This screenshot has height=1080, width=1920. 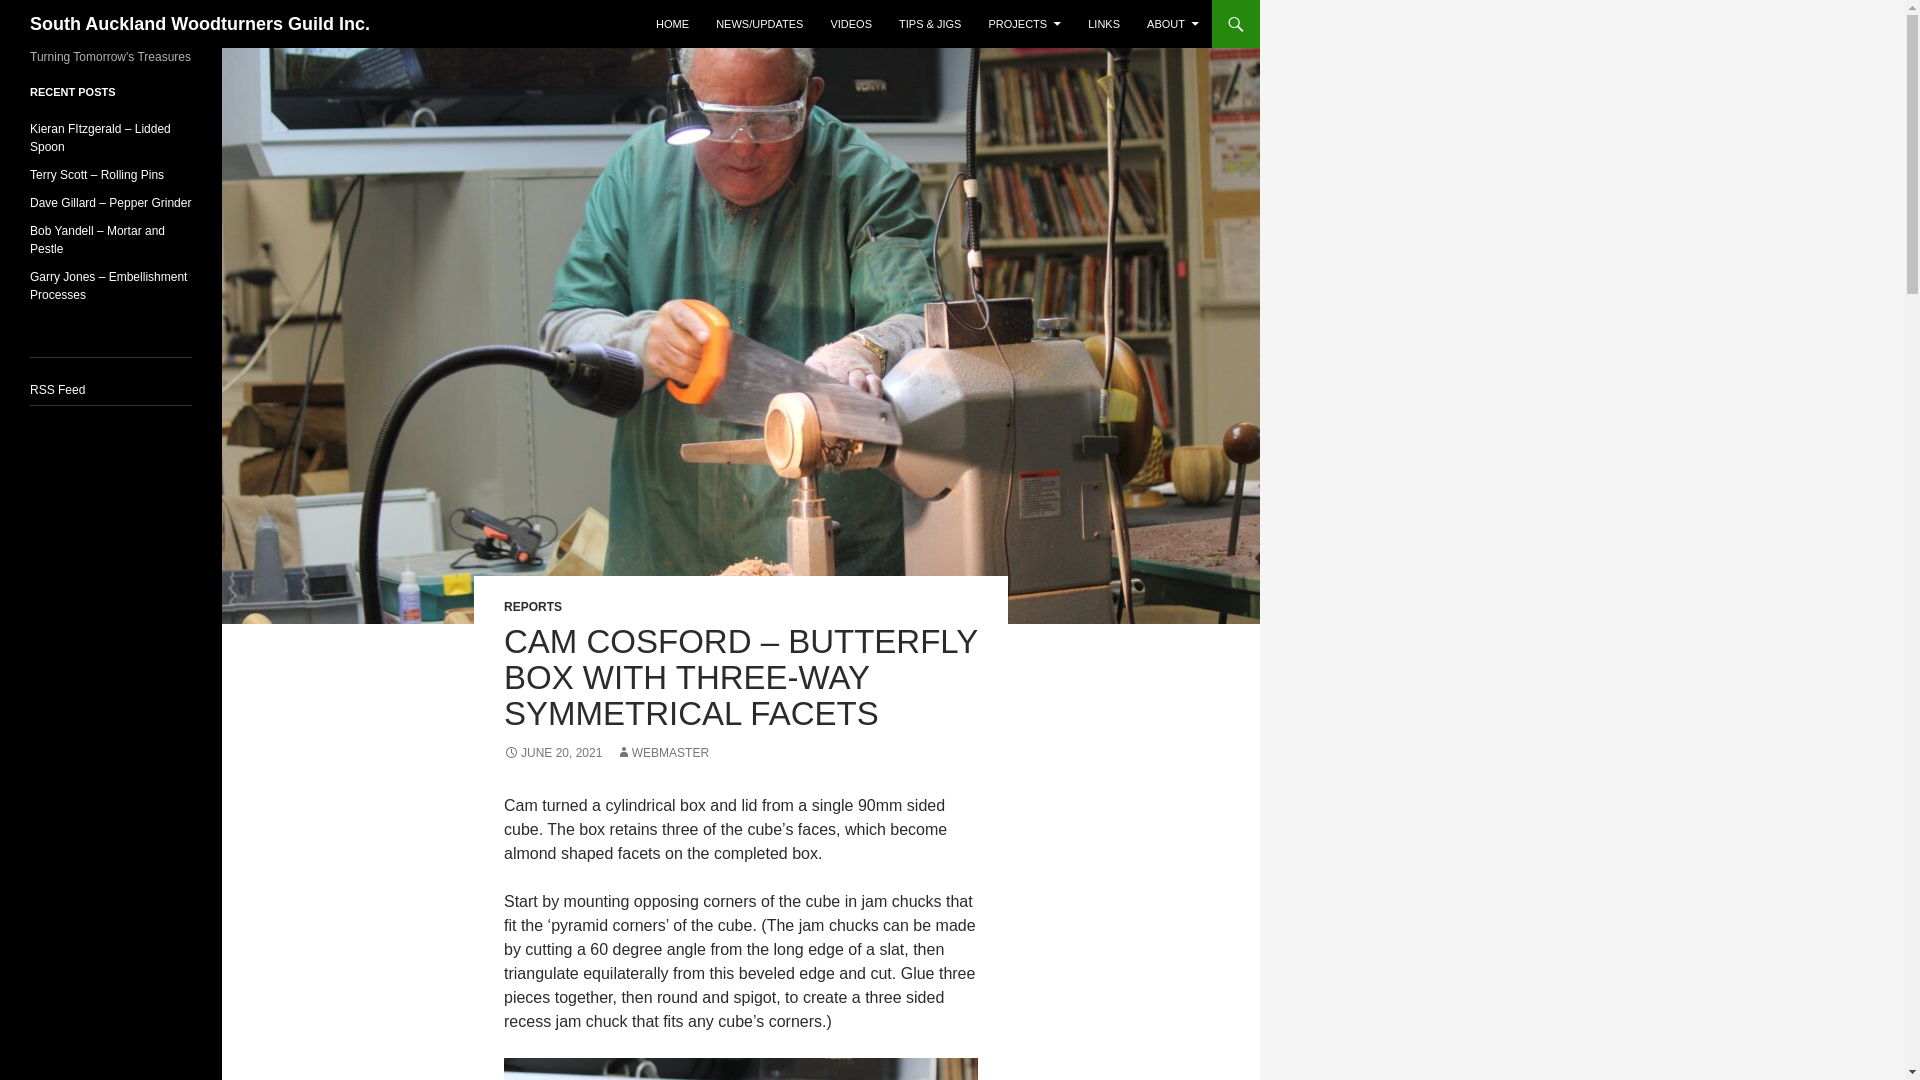 What do you see at coordinates (672, 24) in the screenshot?
I see `HOME` at bounding box center [672, 24].